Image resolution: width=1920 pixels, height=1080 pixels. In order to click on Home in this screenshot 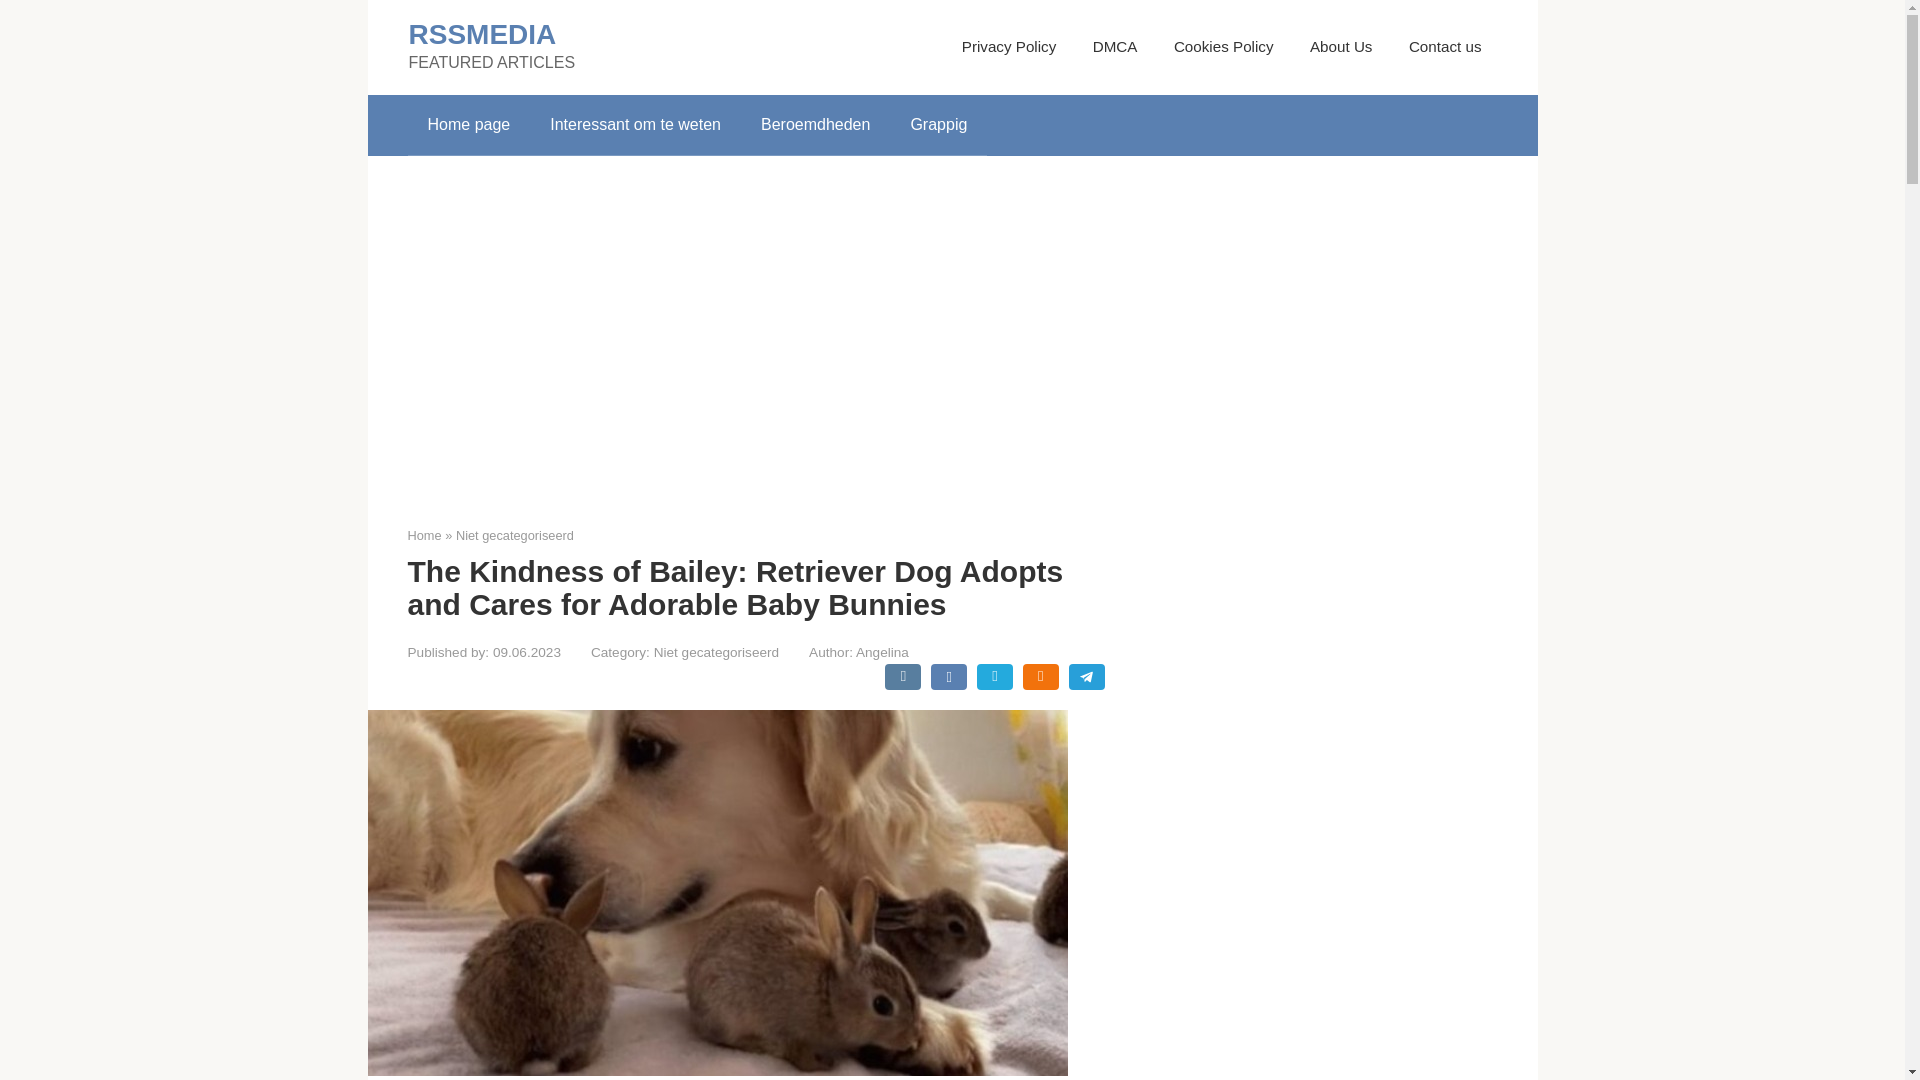, I will do `click(424, 536)`.